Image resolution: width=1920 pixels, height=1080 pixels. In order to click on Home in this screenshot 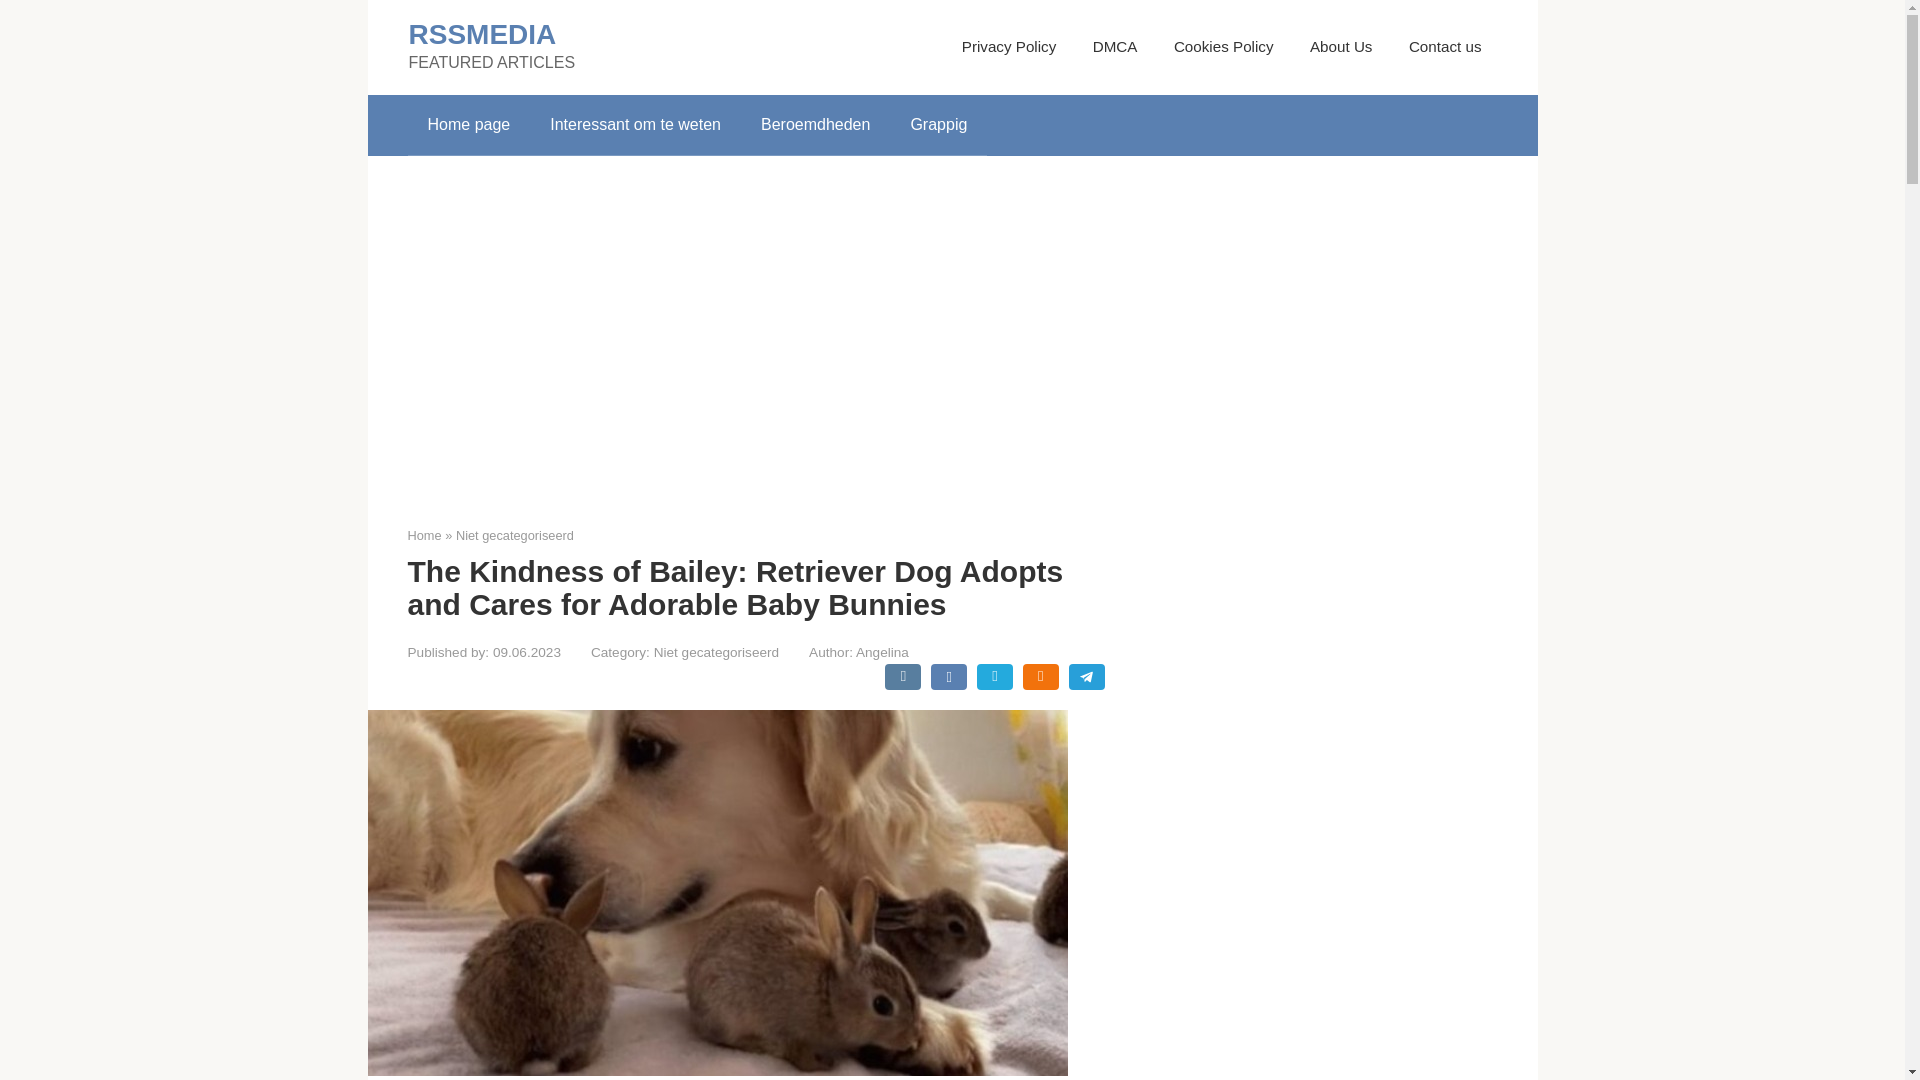, I will do `click(424, 536)`.